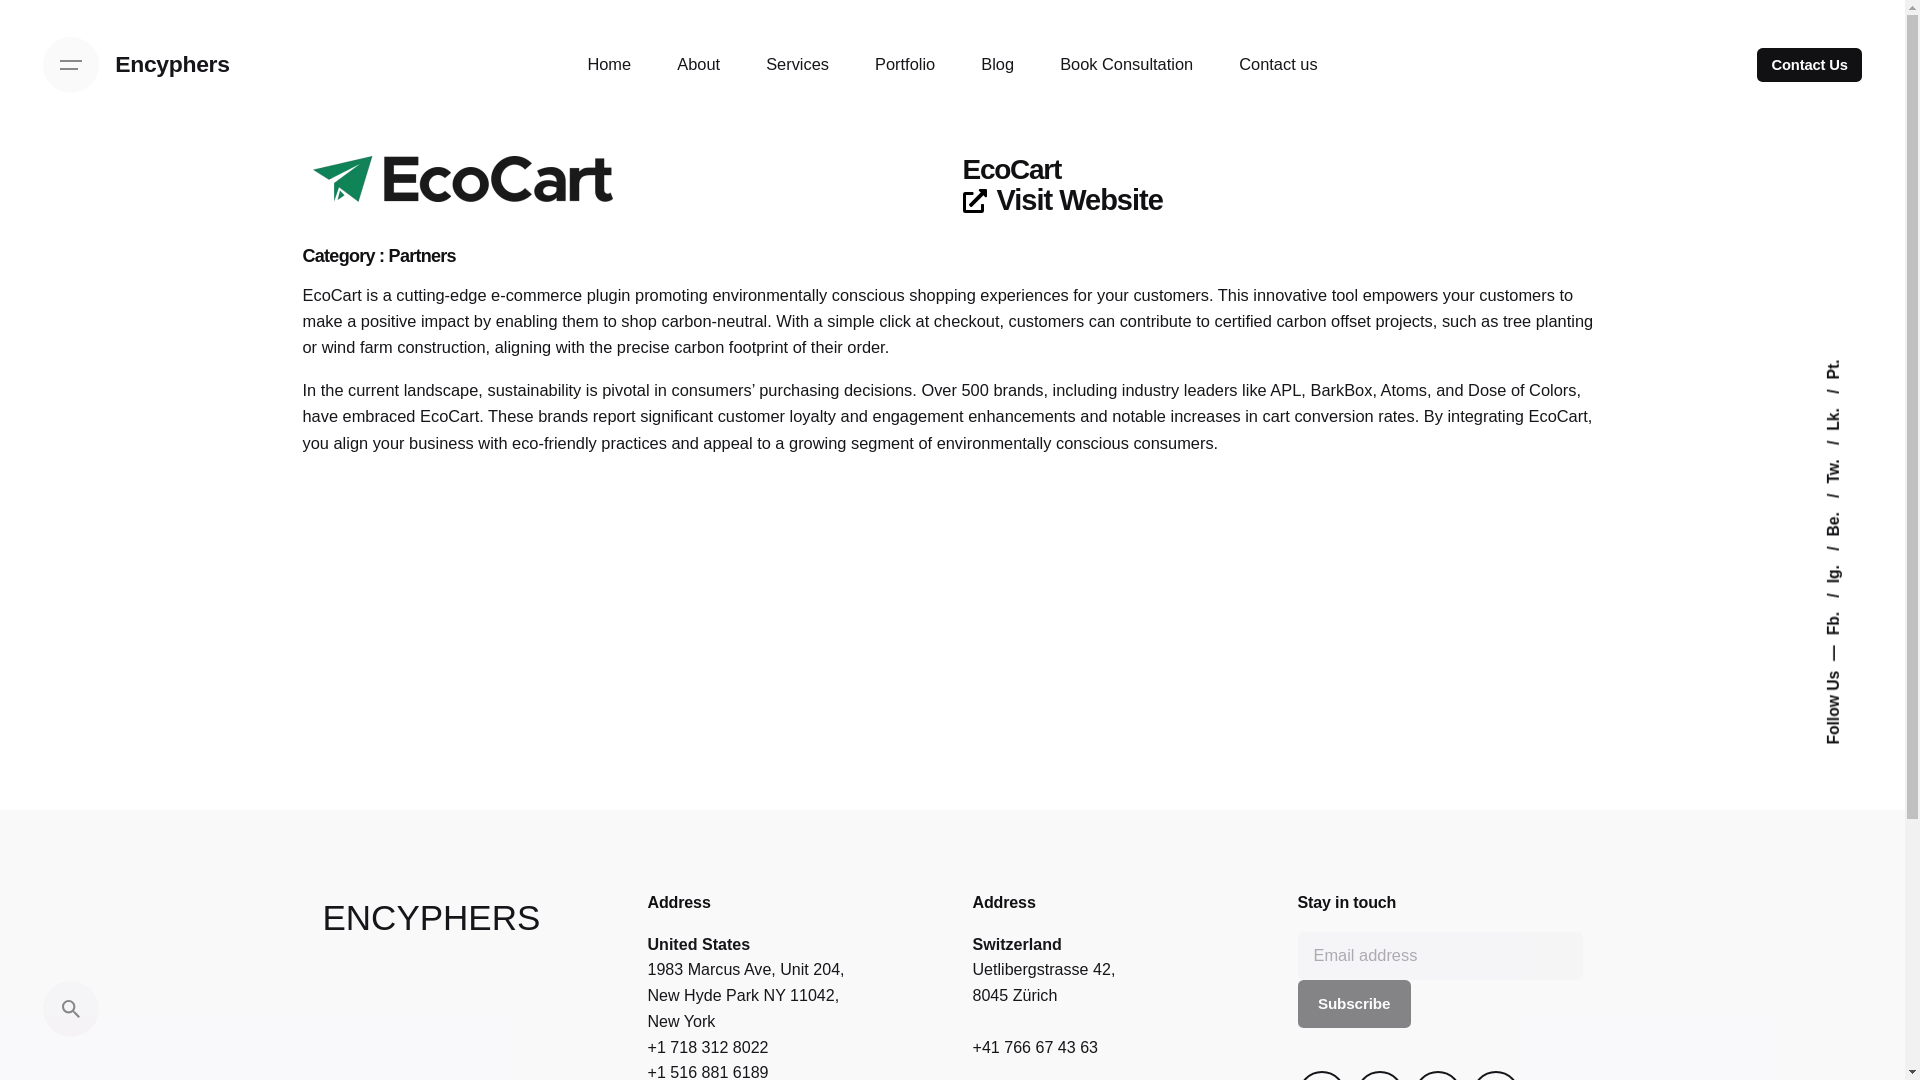 The width and height of the screenshot is (1920, 1080). Describe the element at coordinates (1845, 601) in the screenshot. I see `Fb.` at that location.